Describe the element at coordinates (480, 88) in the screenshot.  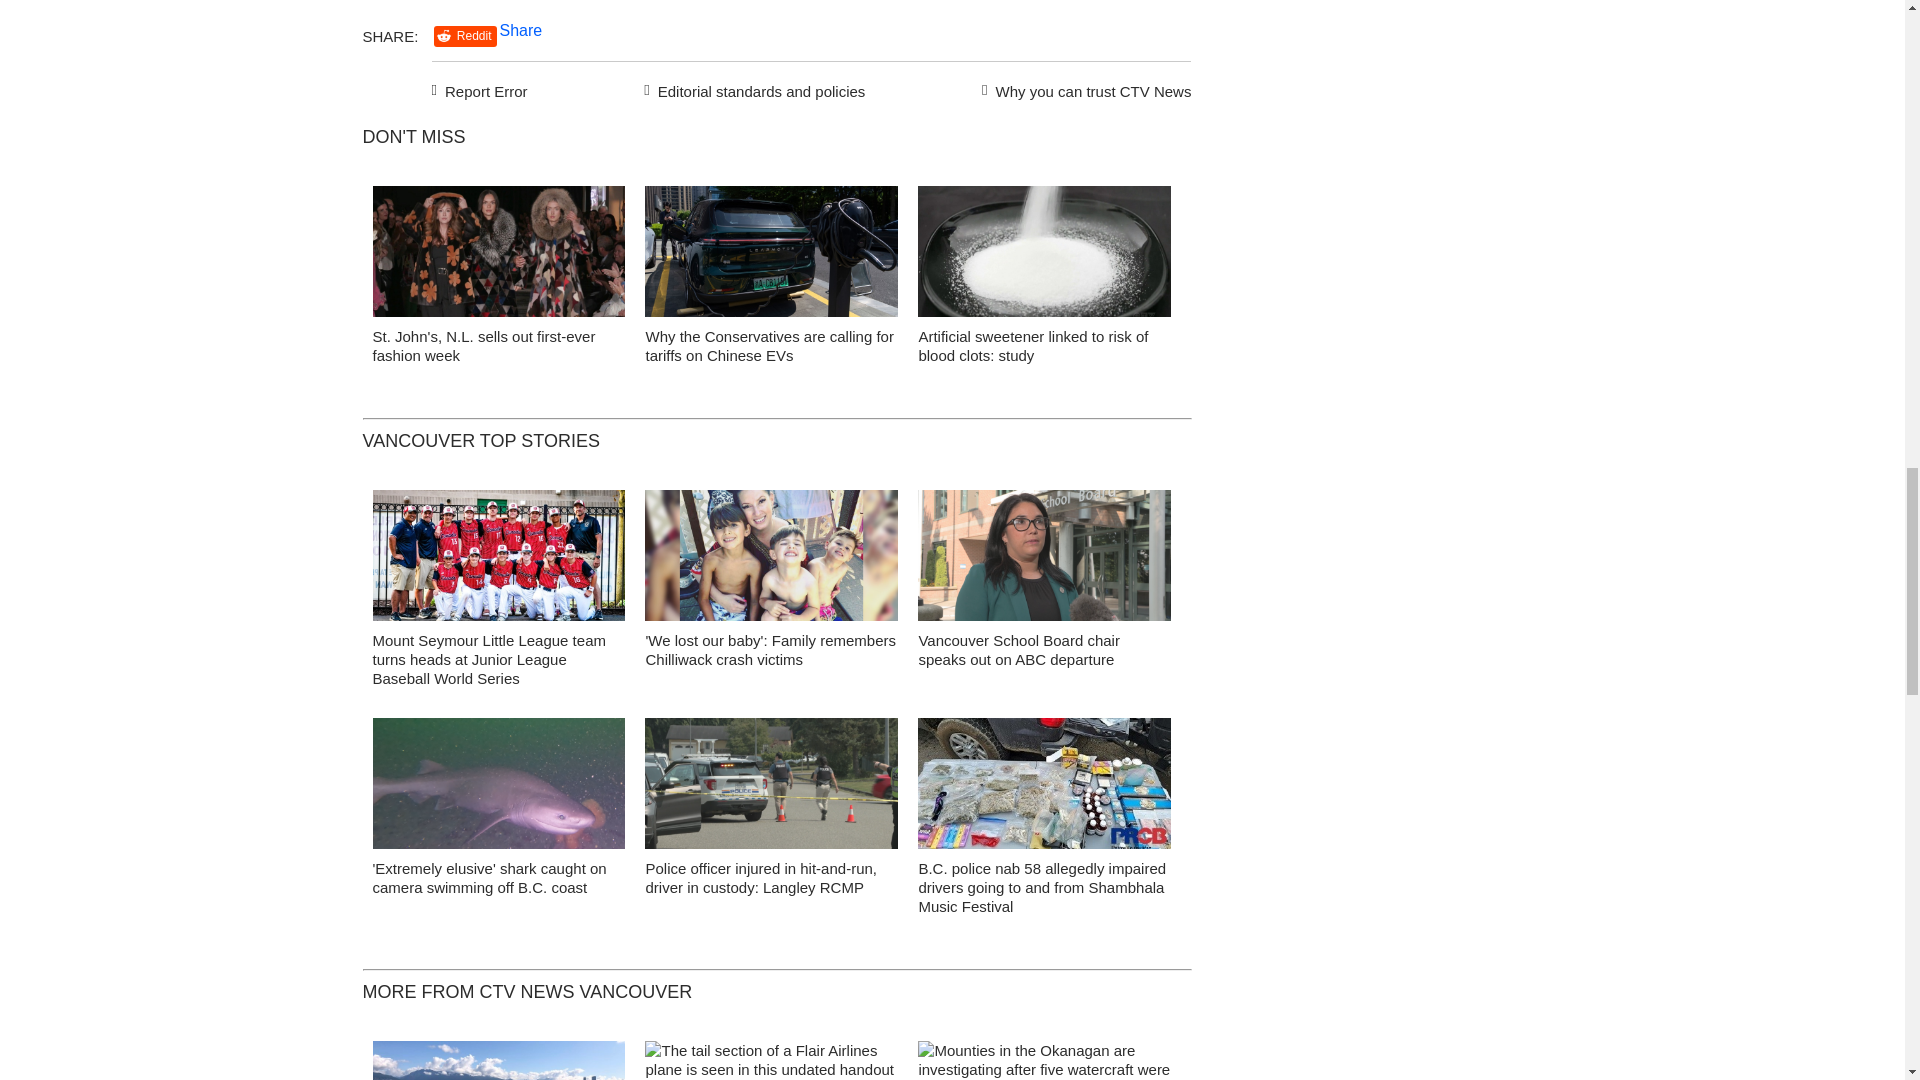
I see `Report Error` at that location.